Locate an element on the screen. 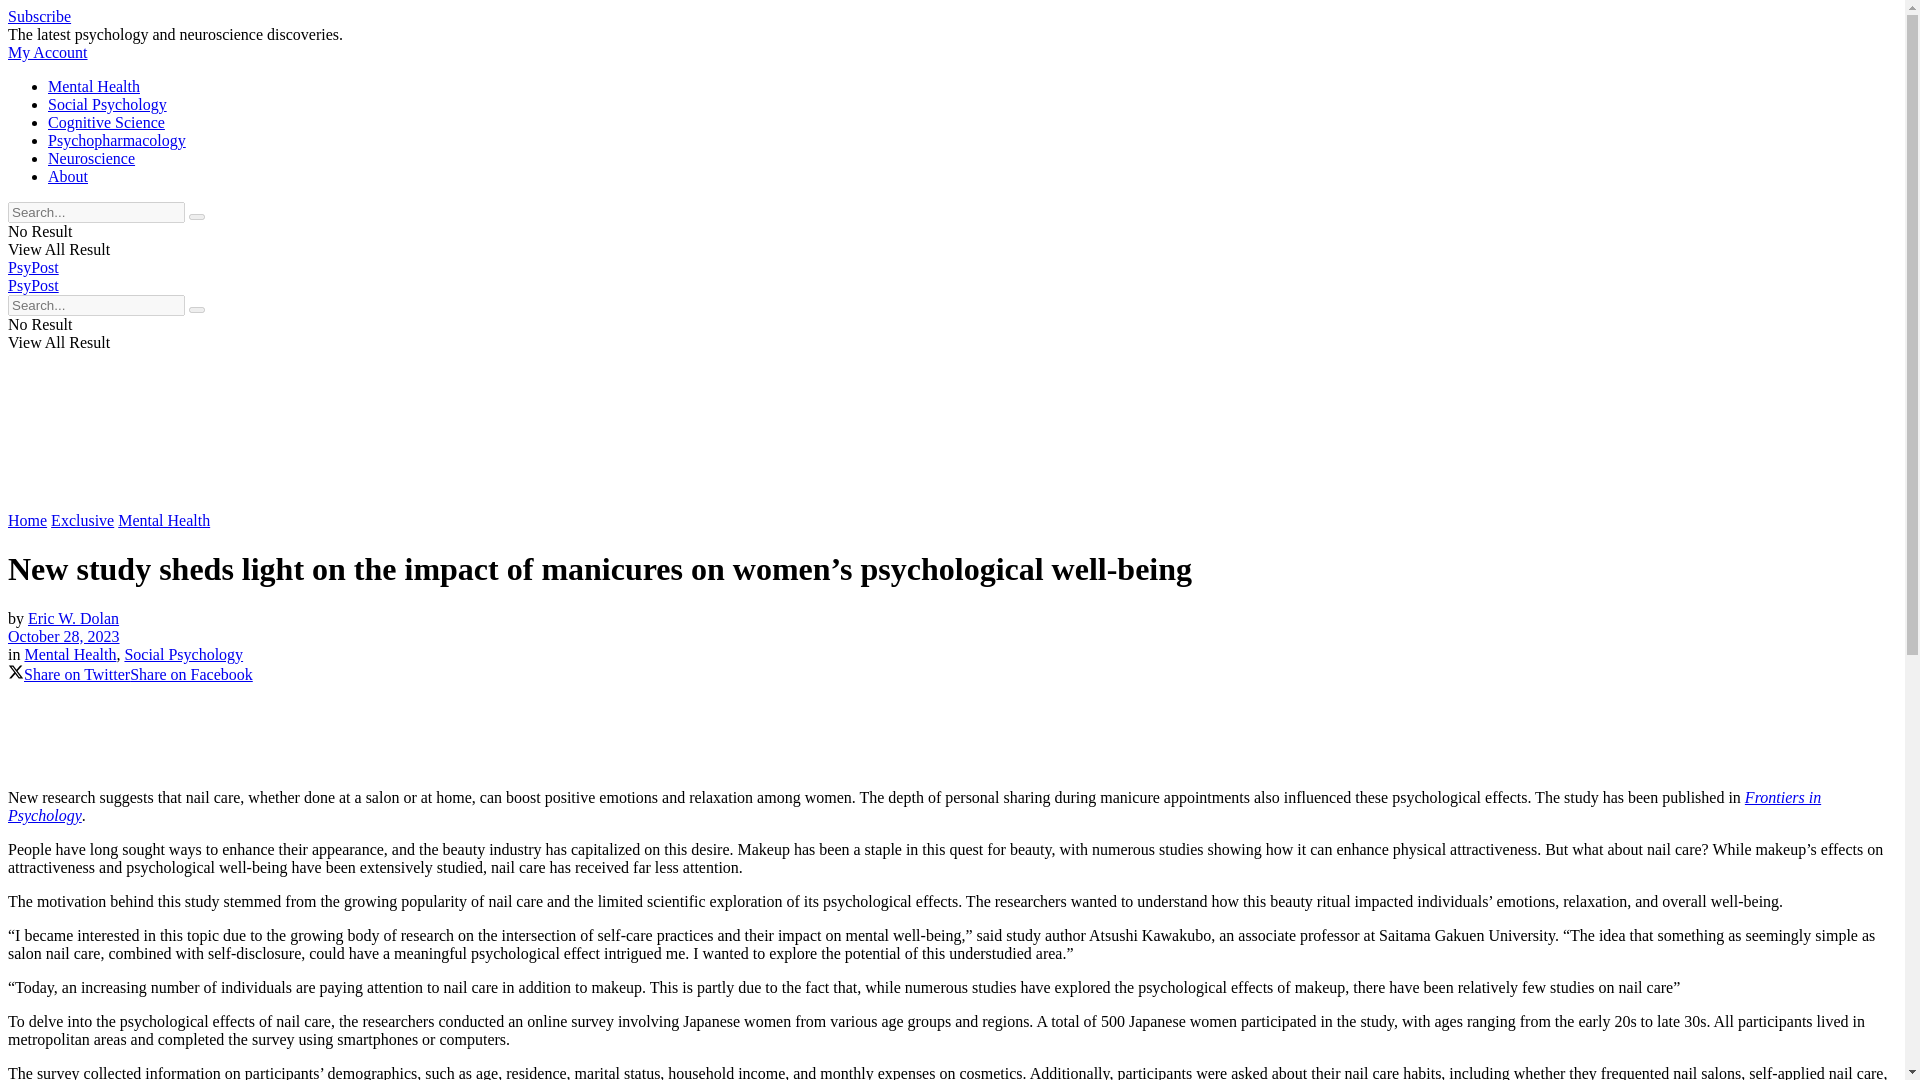  Mental Health is located at coordinates (69, 654).